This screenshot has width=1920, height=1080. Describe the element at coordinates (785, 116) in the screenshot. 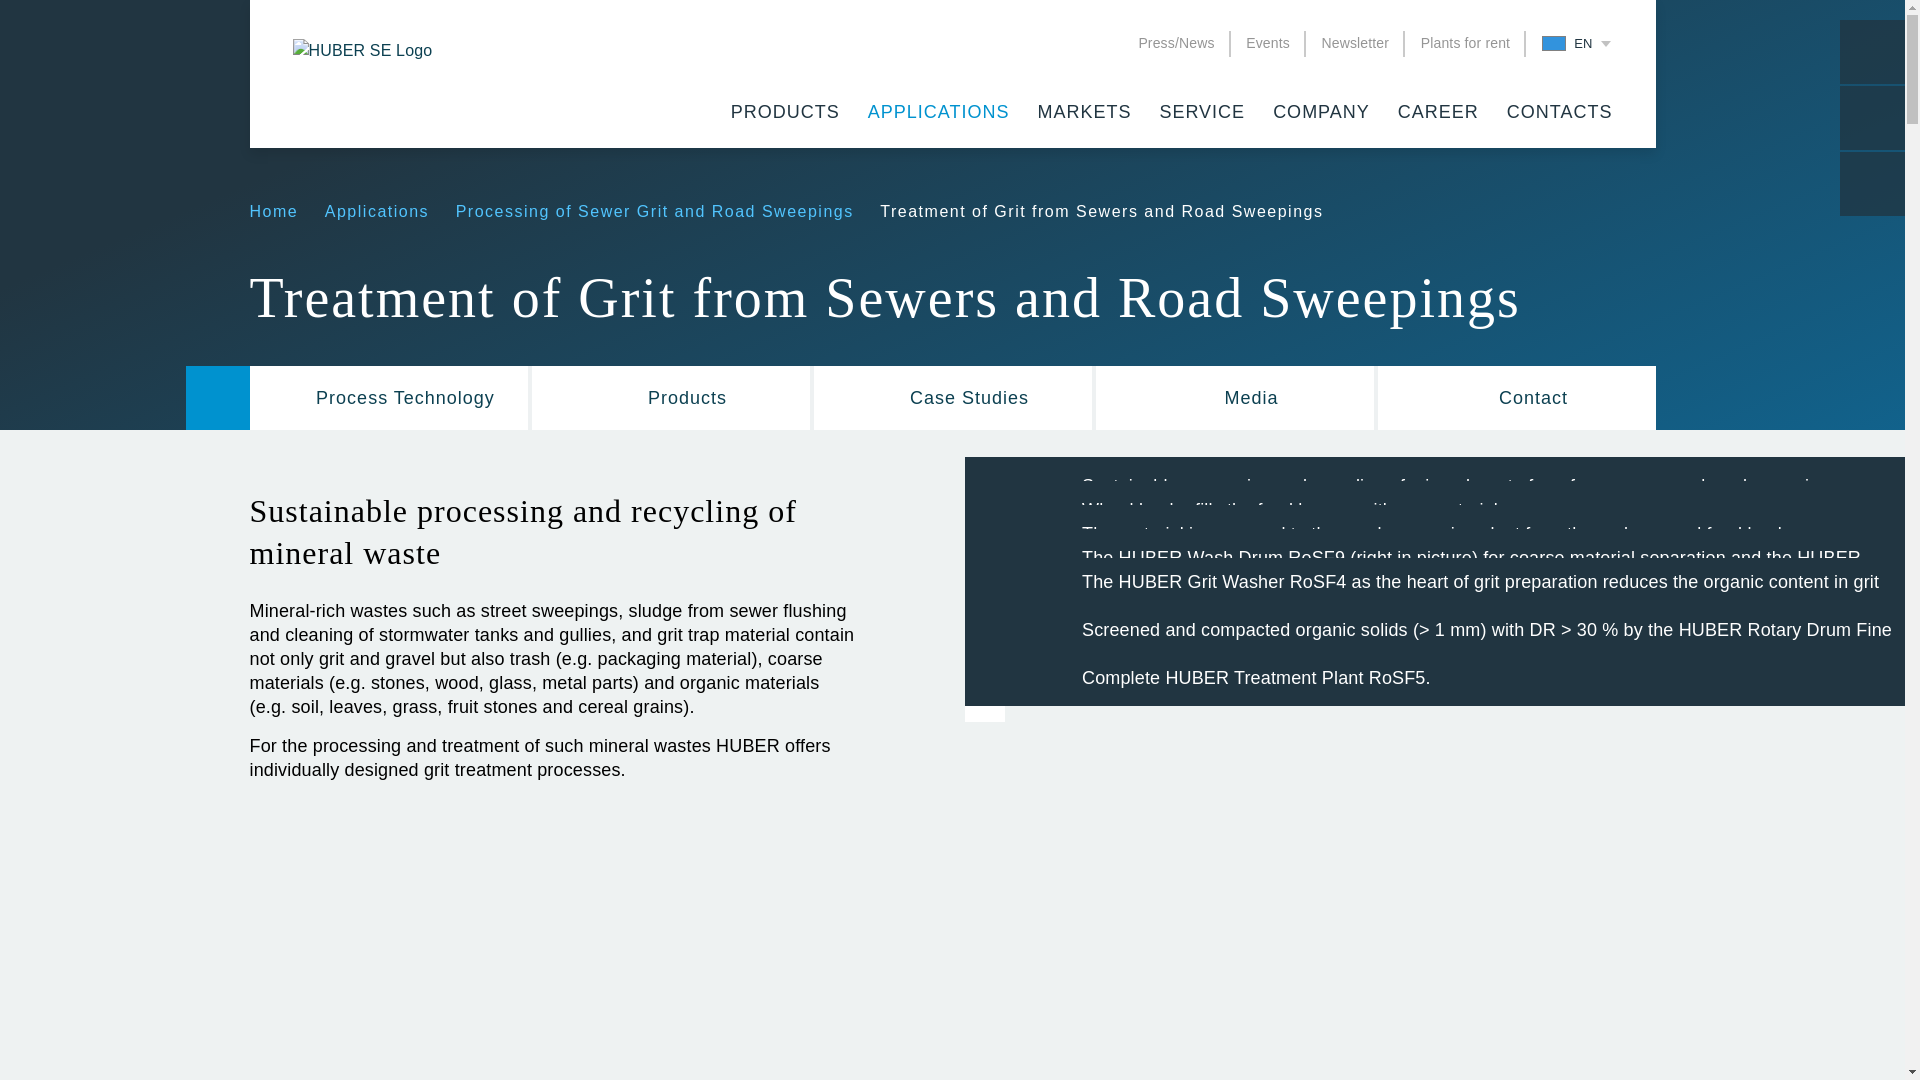

I see `Products` at that location.